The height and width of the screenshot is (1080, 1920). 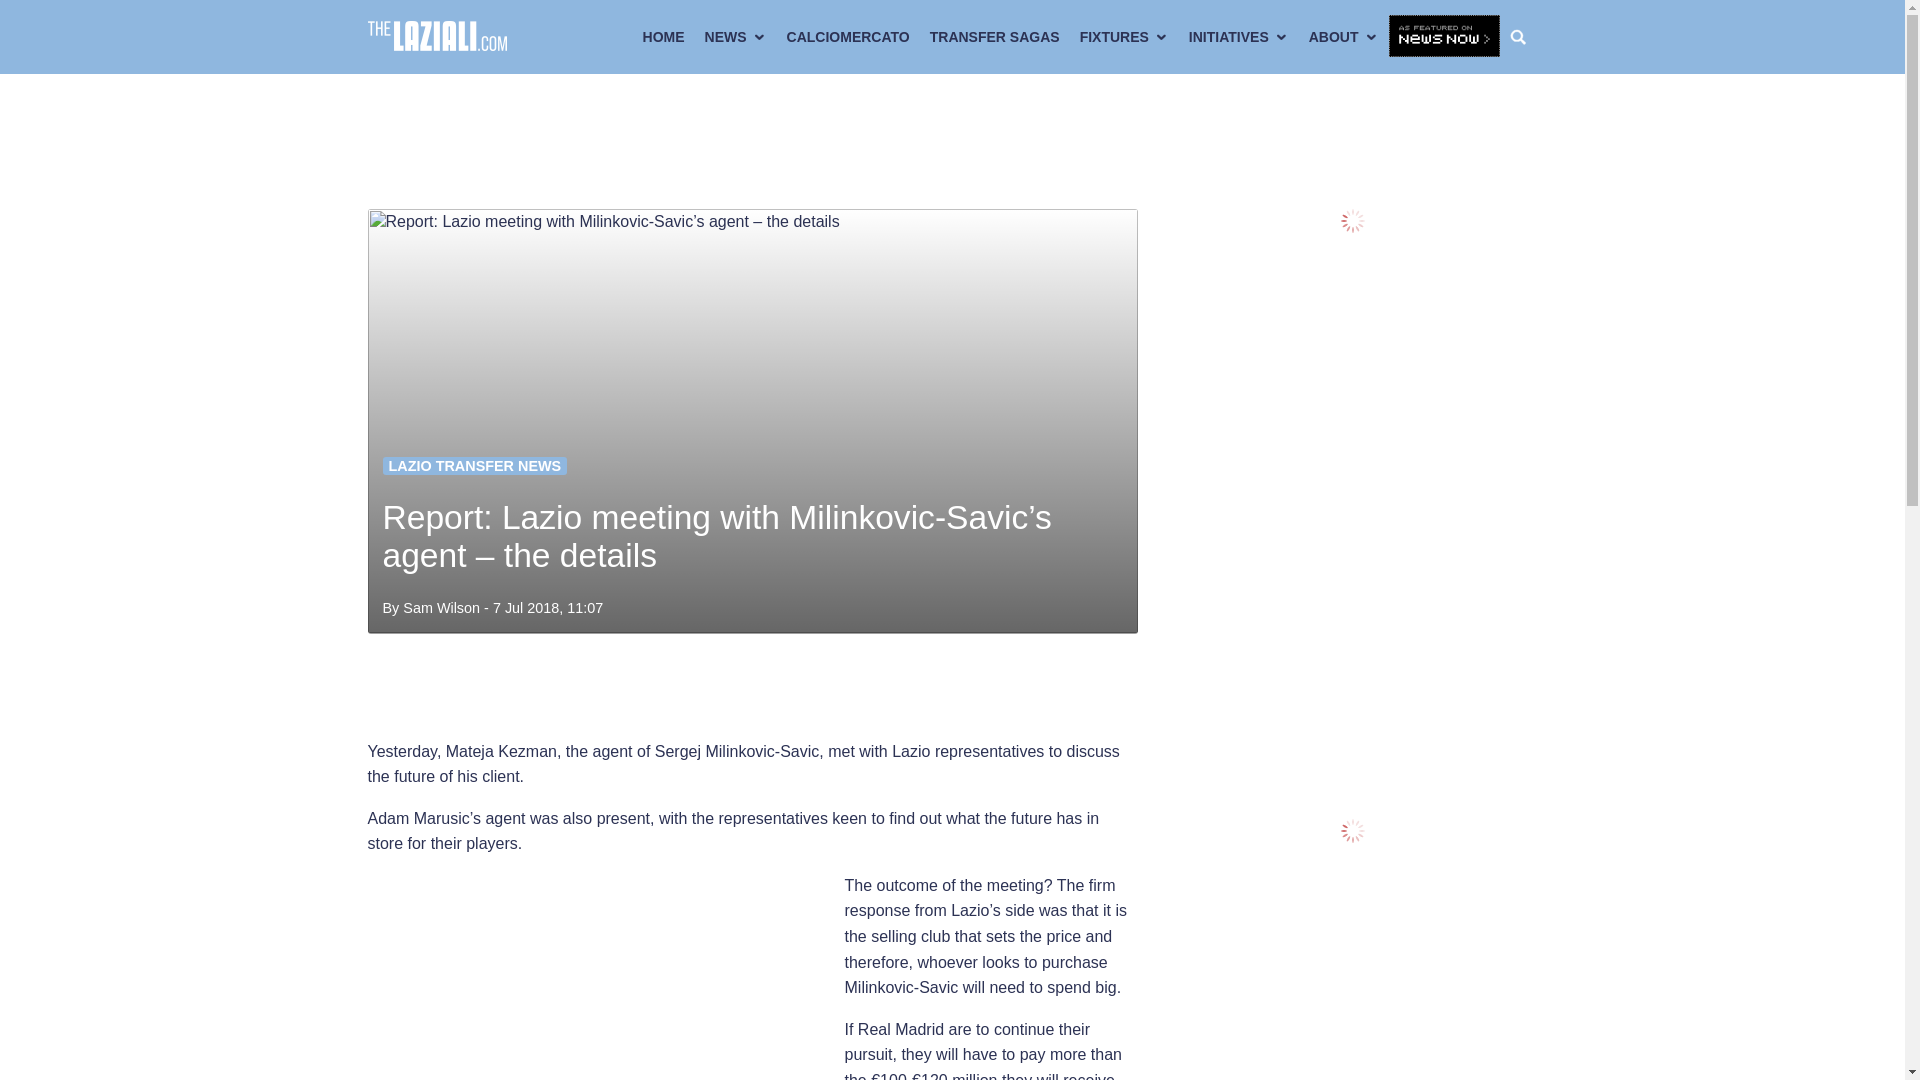 I want to click on Search, so click(x=1523, y=37).